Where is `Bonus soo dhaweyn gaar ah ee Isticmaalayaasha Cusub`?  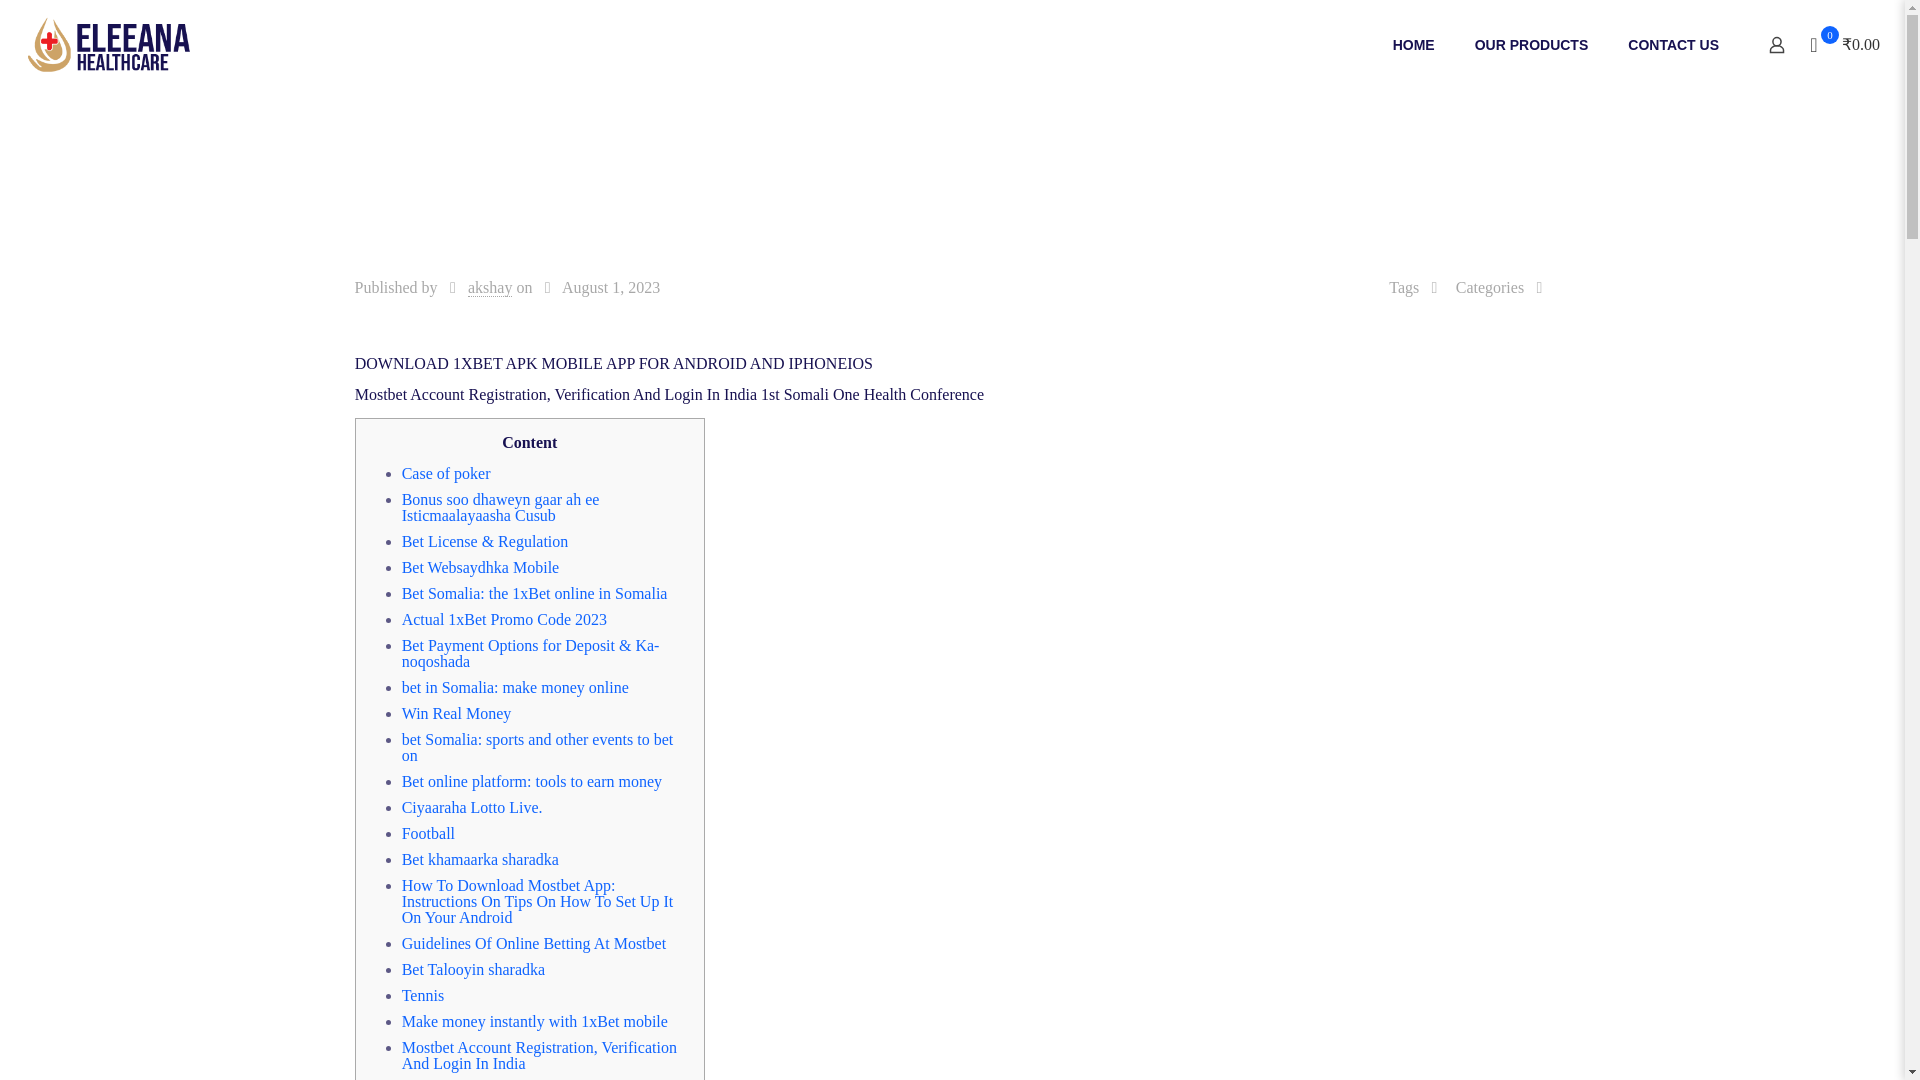 Bonus soo dhaweyn gaar ah ee Isticmaalayaasha Cusub is located at coordinates (500, 507).